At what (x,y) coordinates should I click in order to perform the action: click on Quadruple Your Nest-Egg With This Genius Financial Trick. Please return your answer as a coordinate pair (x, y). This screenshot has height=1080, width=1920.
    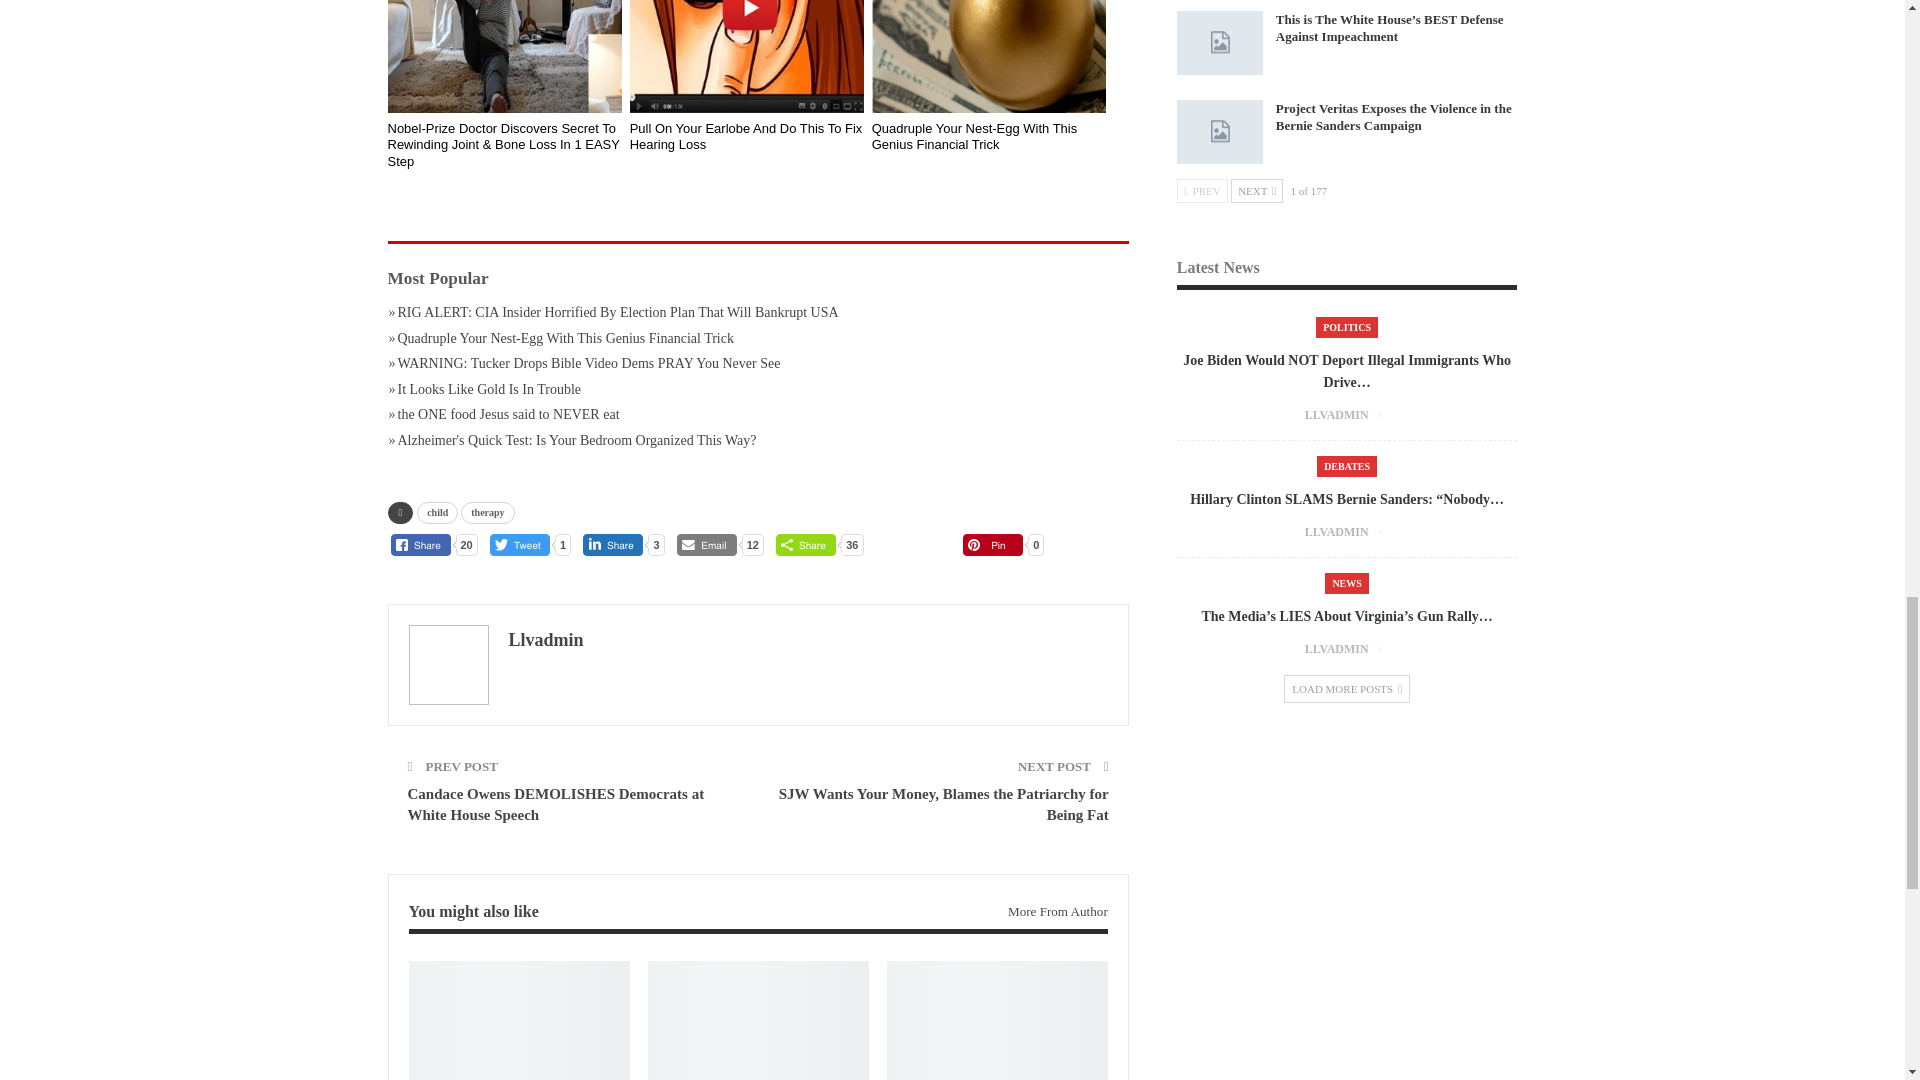
    Looking at the image, I should click on (989, 57).